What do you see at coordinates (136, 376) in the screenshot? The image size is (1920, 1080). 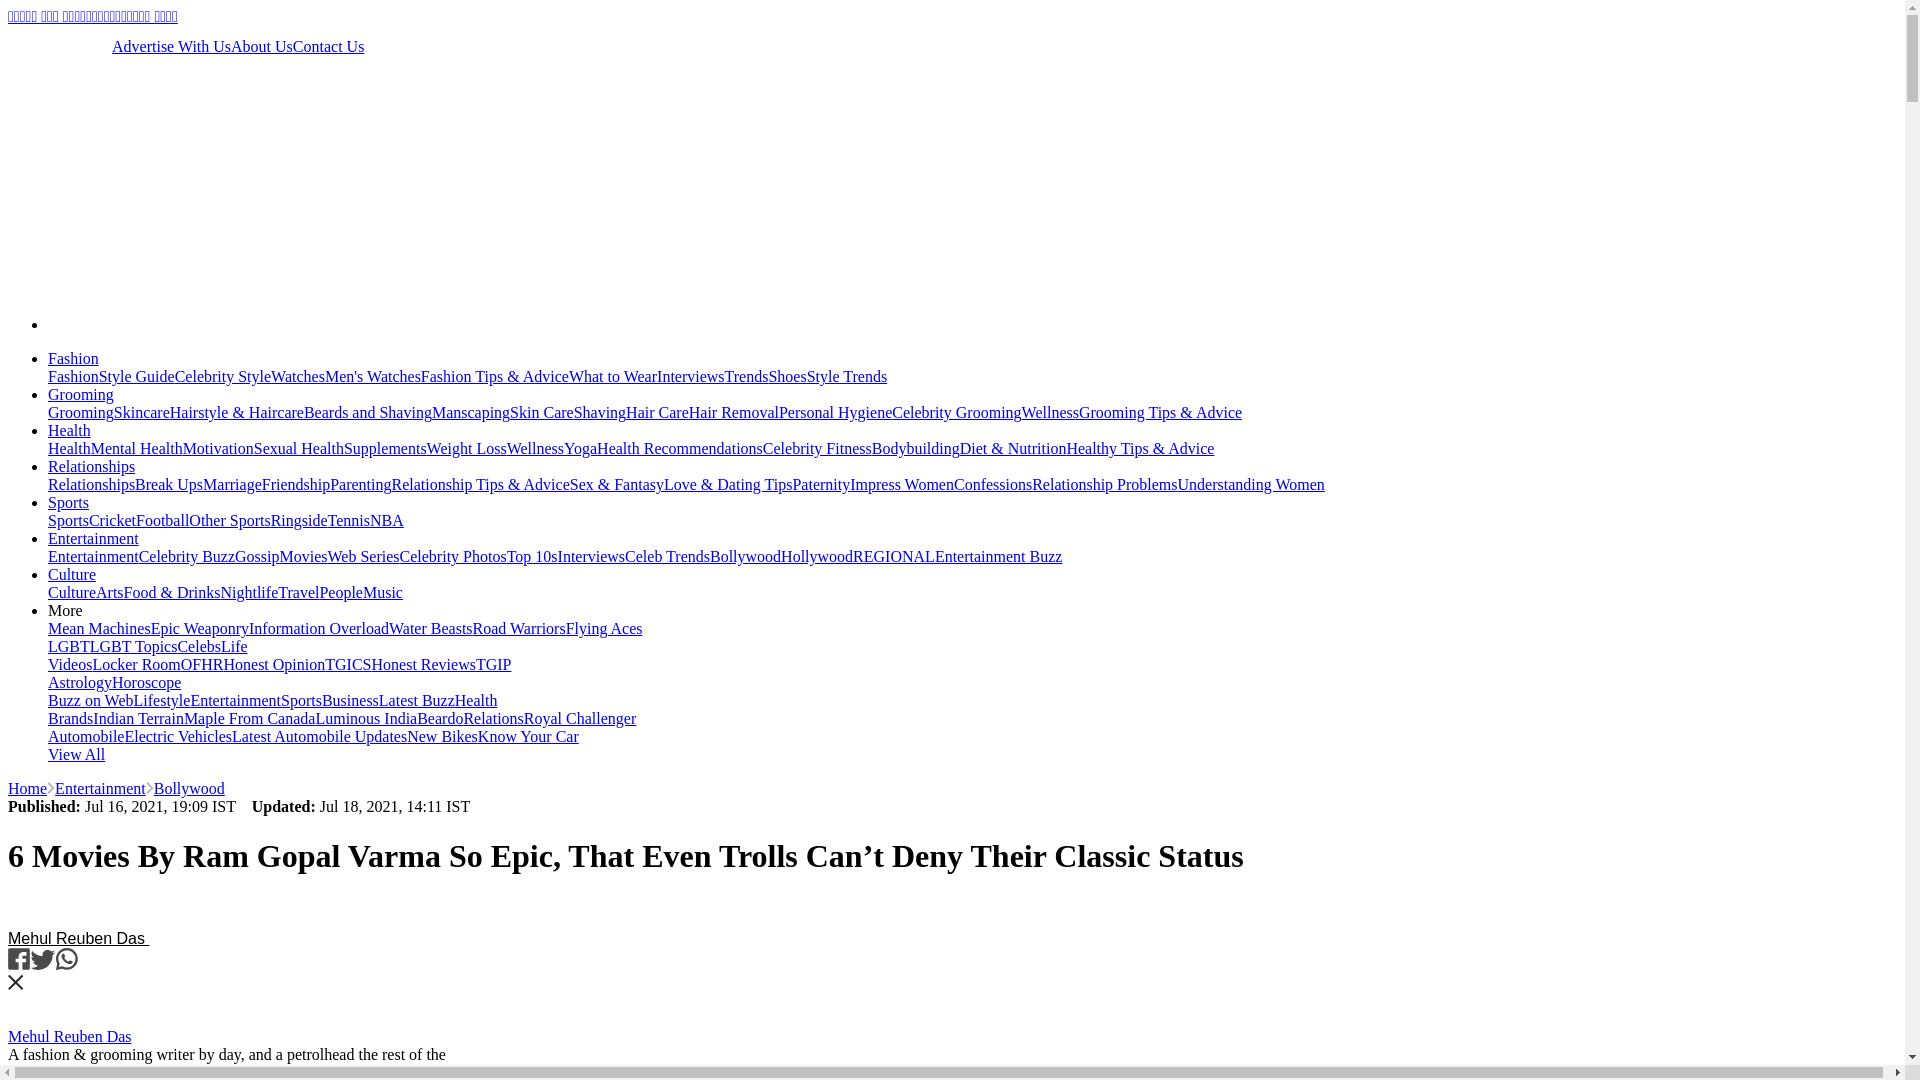 I see `Style Guide` at bounding box center [136, 376].